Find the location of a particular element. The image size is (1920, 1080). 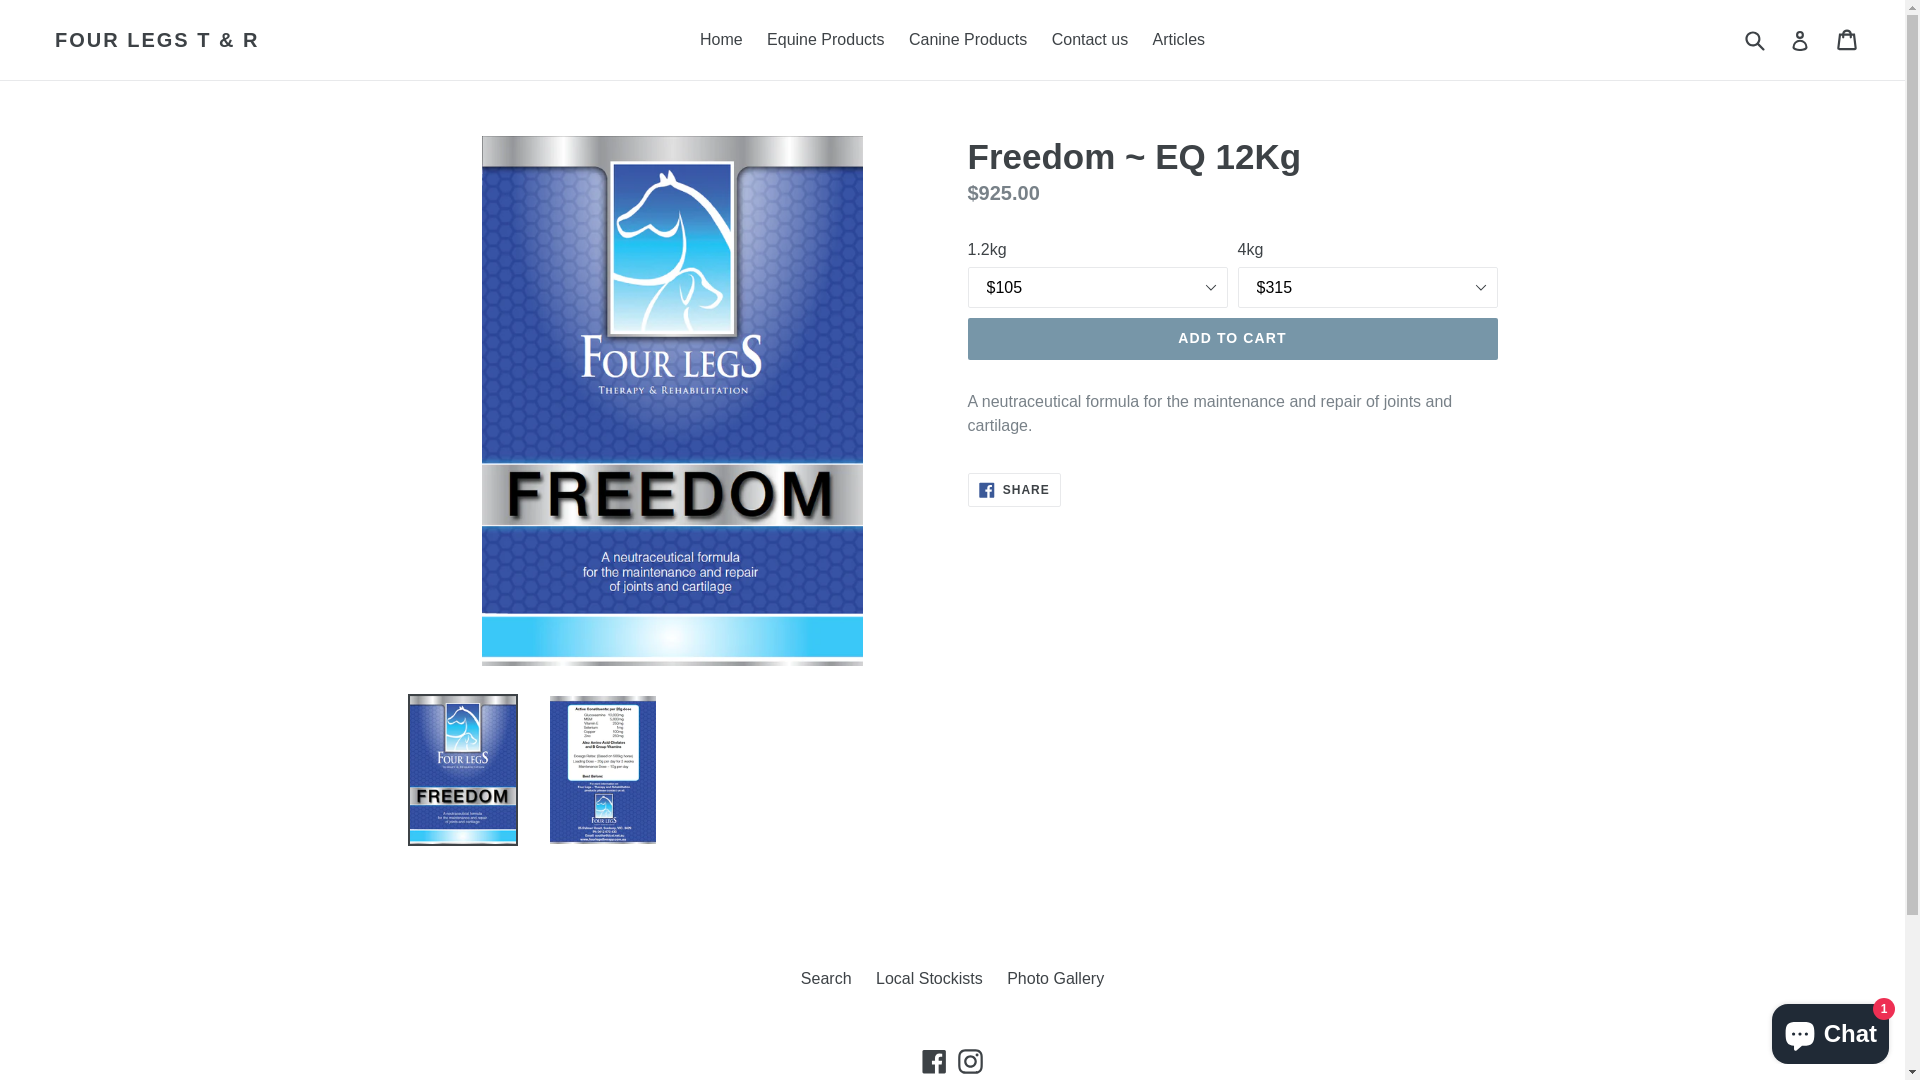

Shopify online store chat is located at coordinates (1830, 1030).